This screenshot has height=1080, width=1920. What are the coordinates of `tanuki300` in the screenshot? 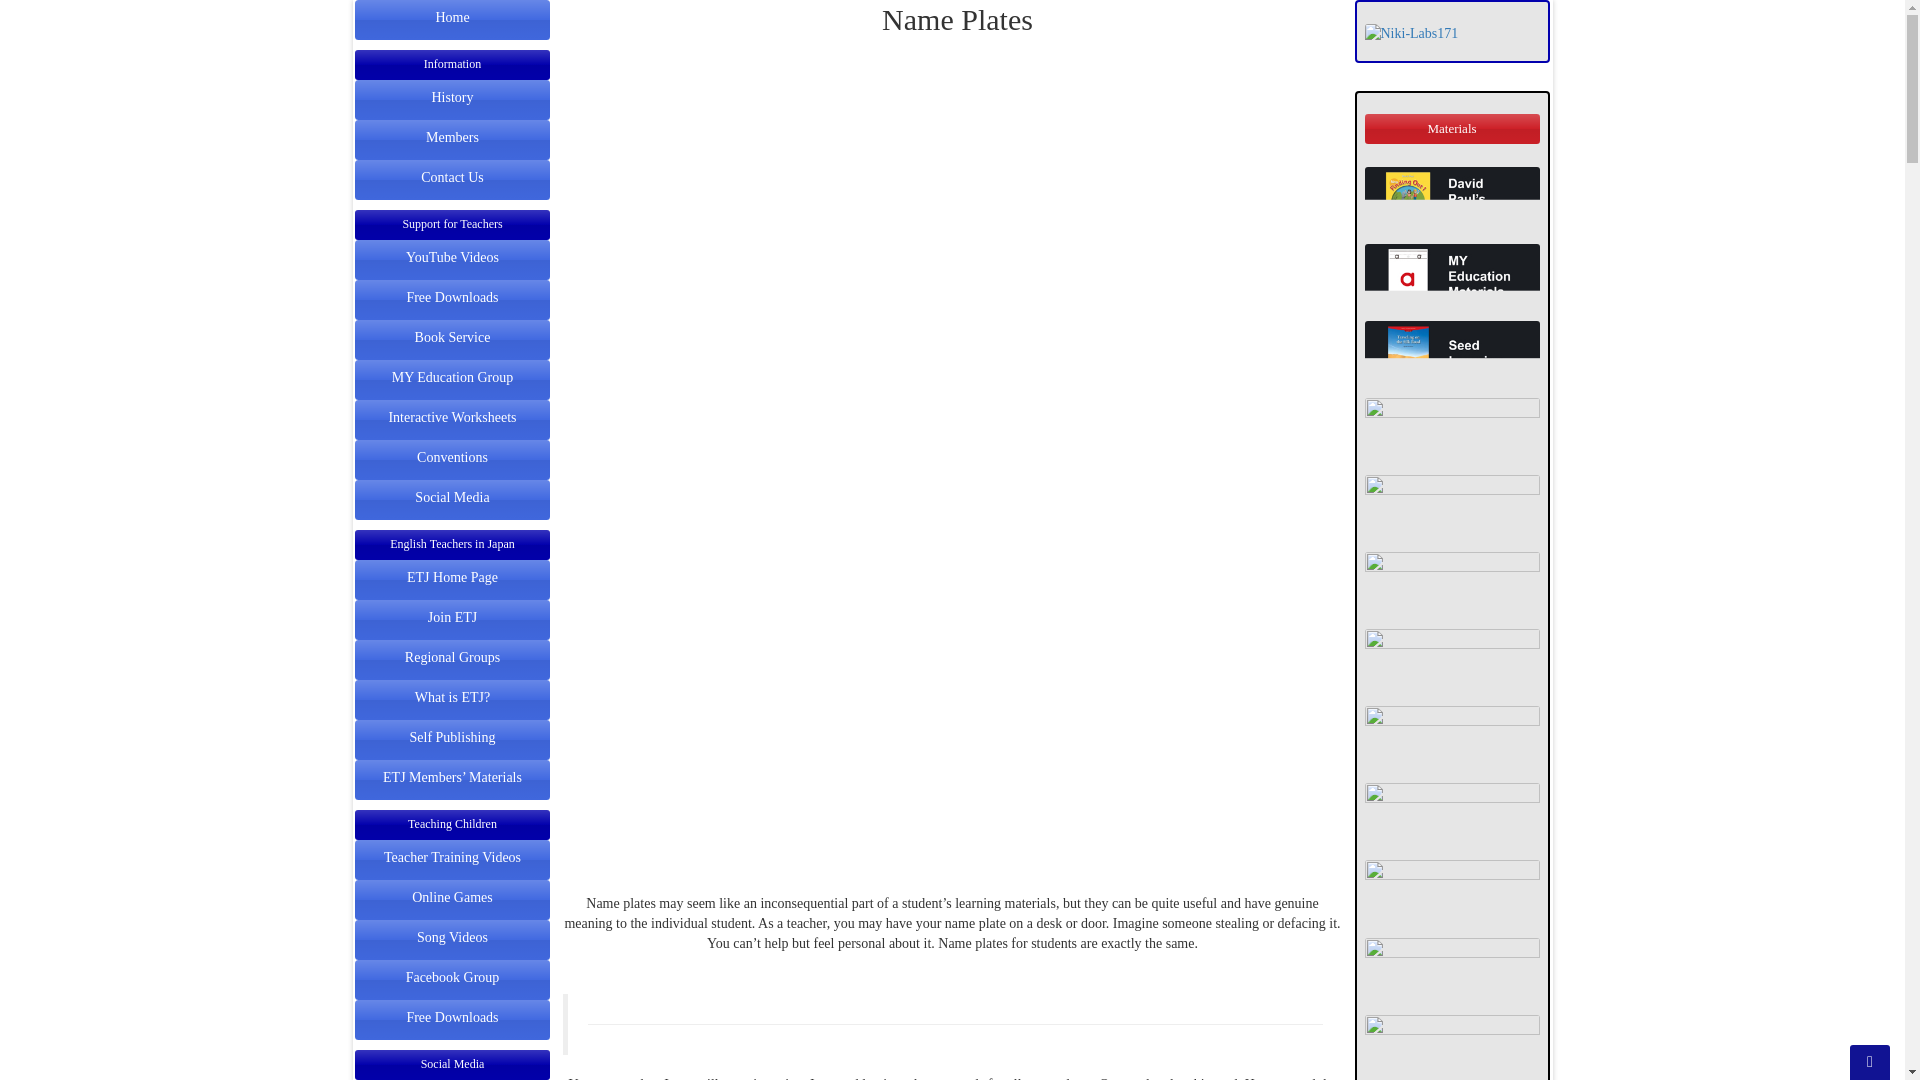 It's located at (1451, 892).